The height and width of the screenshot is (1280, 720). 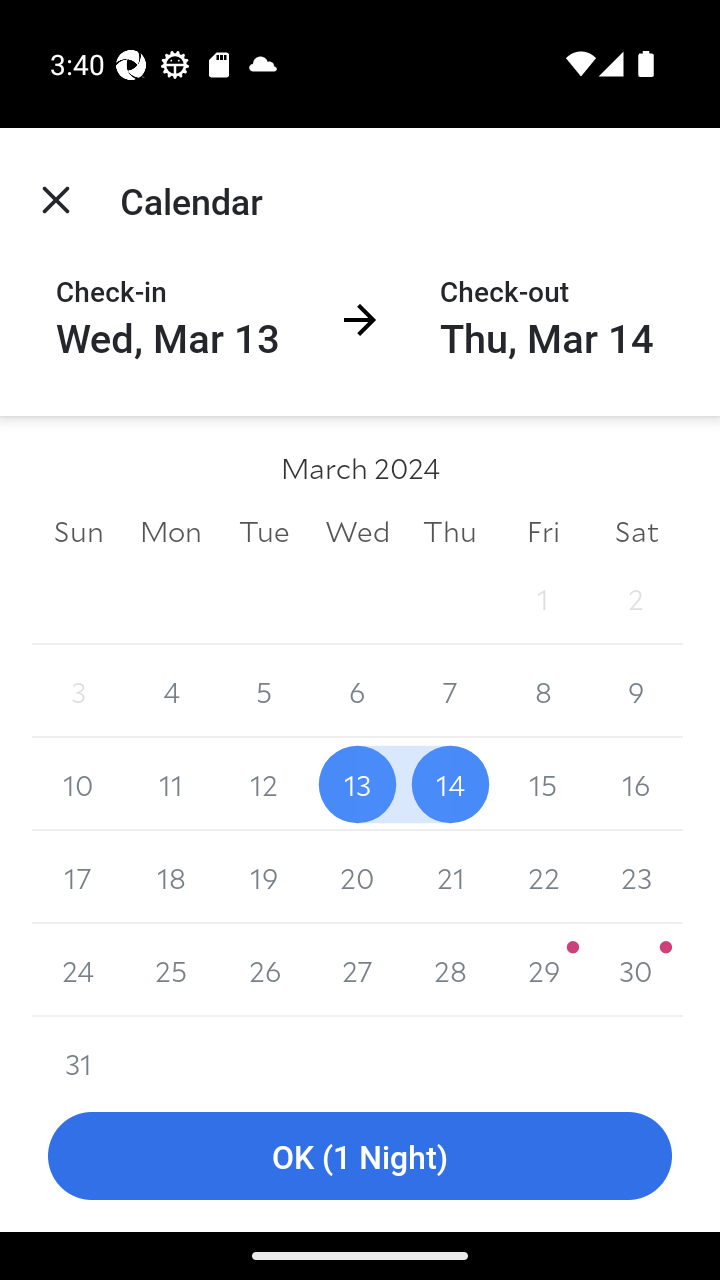 I want to click on Sun, so click(x=78, y=530).